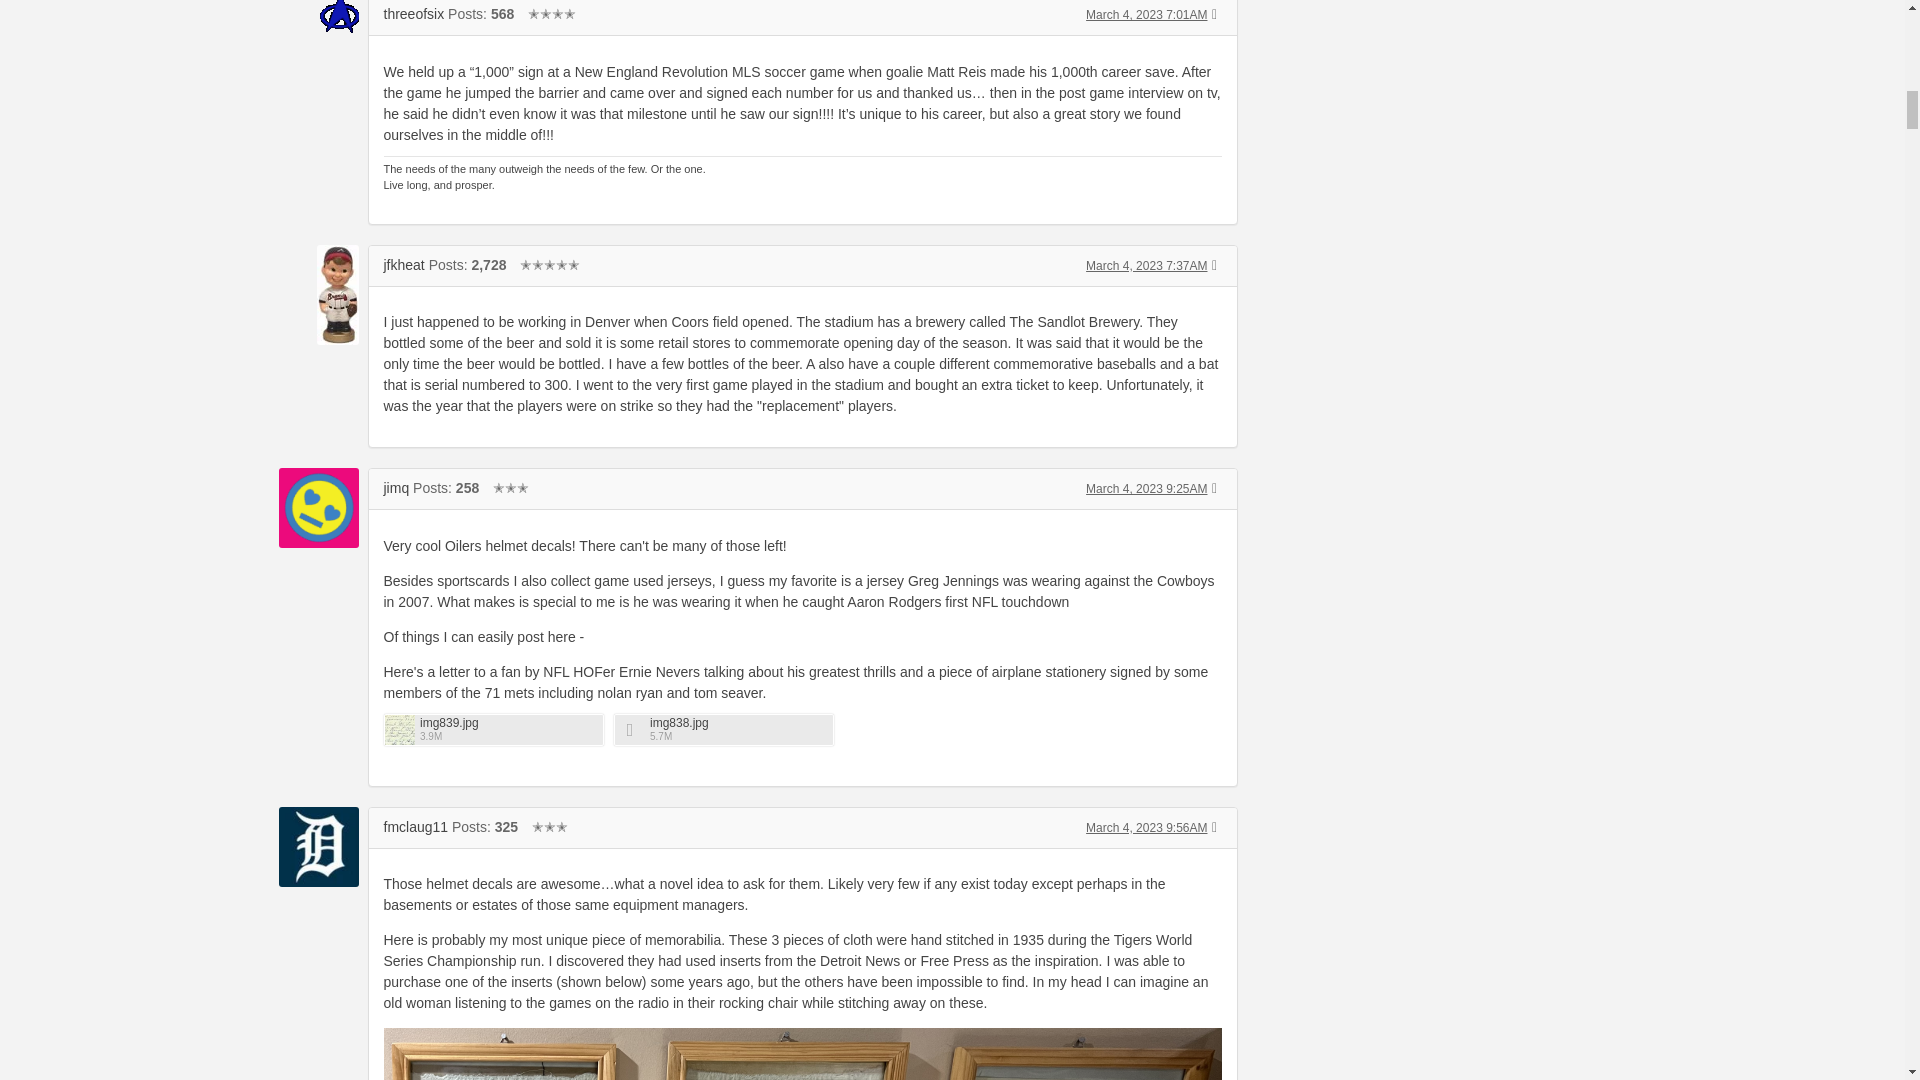  What do you see at coordinates (1146, 488) in the screenshot?
I see `March 4, 2023 9:25AM` at bounding box center [1146, 488].